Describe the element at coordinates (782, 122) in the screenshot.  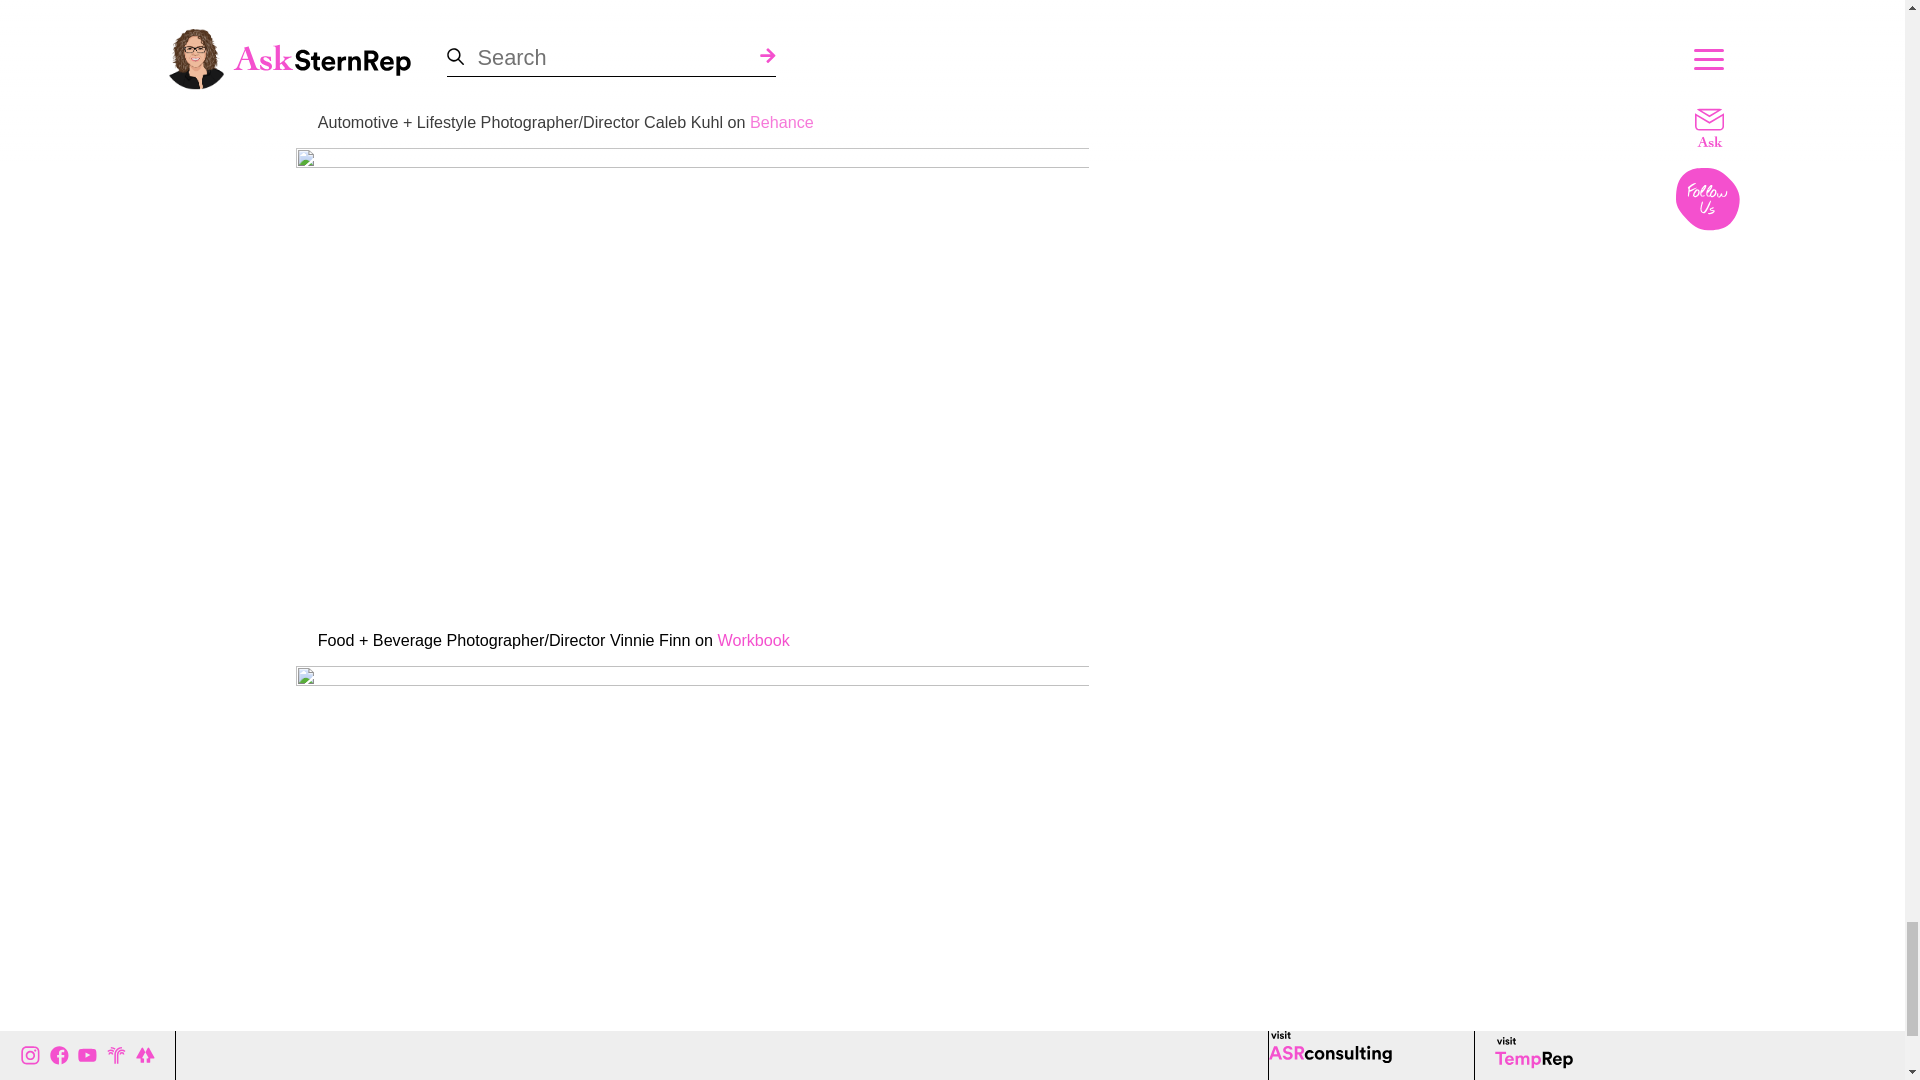
I see `Behance` at that location.